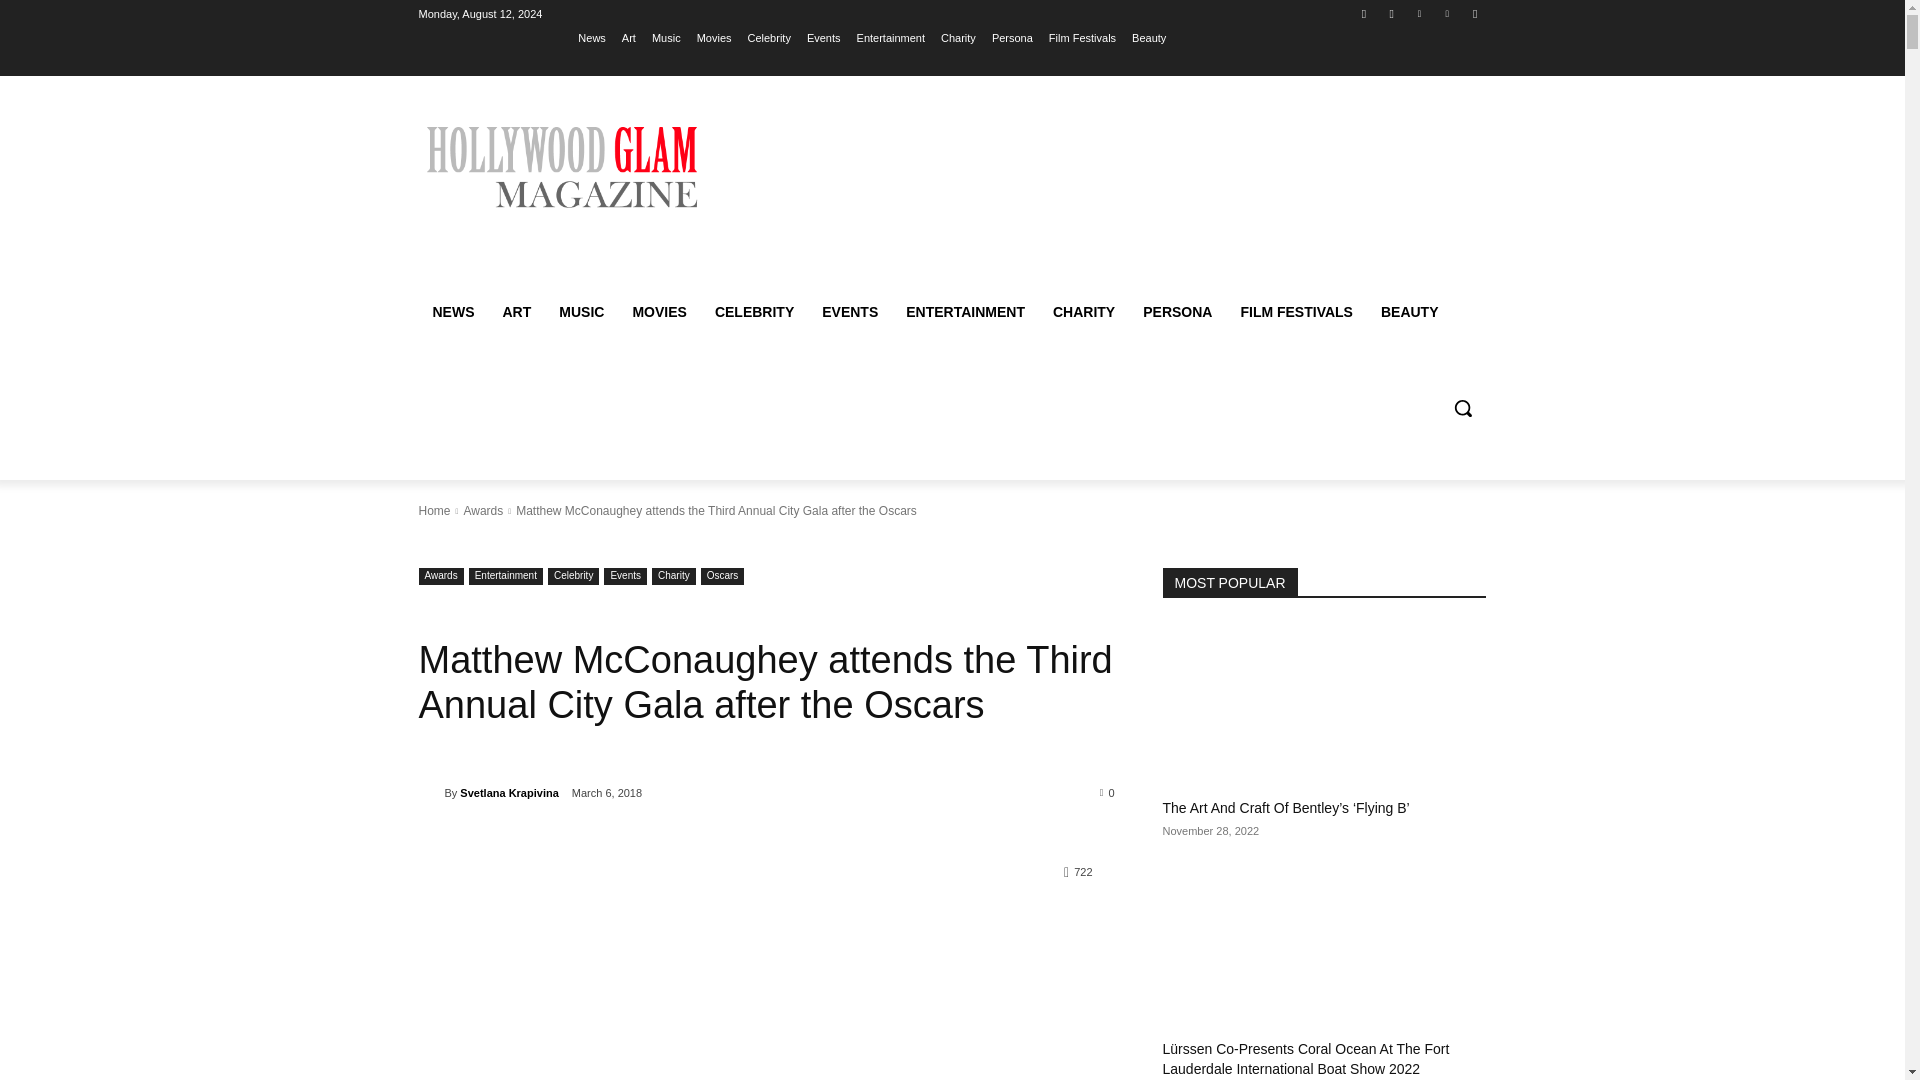 This screenshot has height=1080, width=1920. What do you see at coordinates (770, 37) in the screenshot?
I see `Celebrity` at bounding box center [770, 37].